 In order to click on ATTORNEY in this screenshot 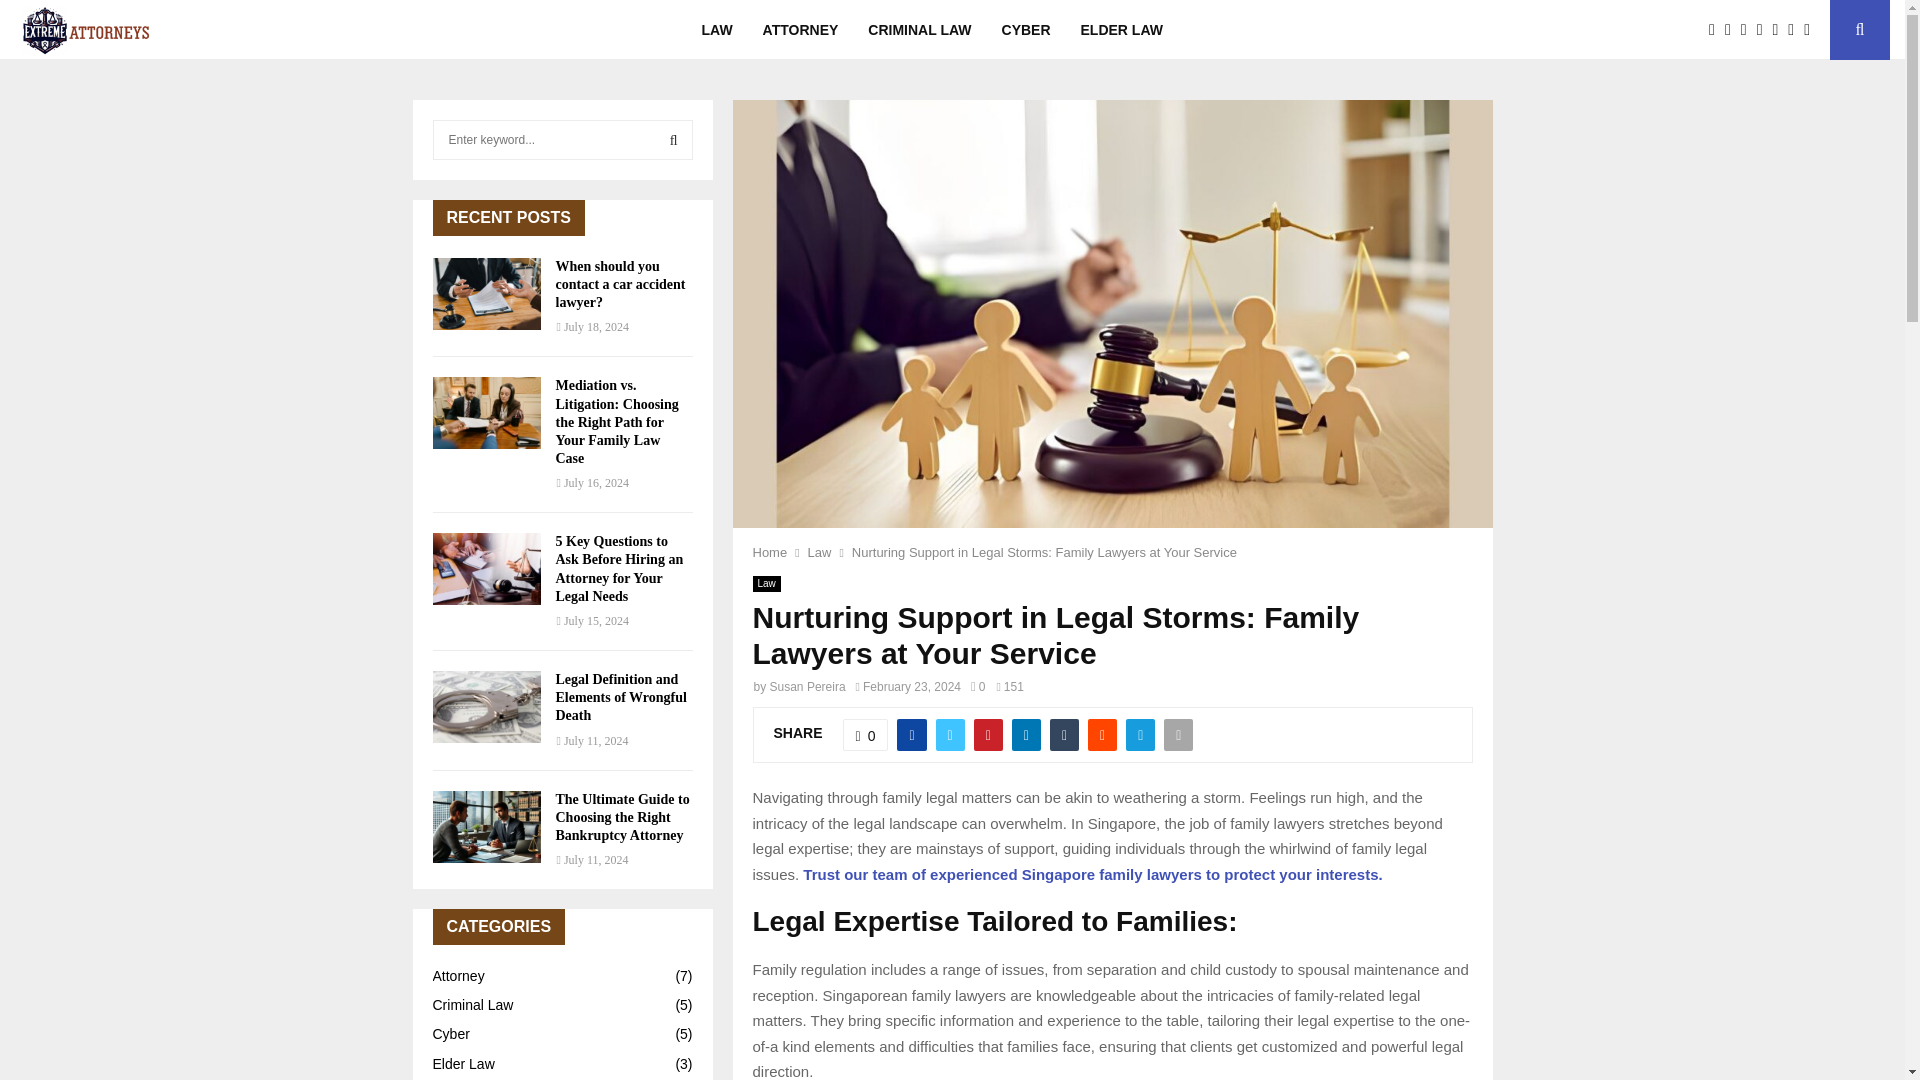, I will do `click(800, 30)`.